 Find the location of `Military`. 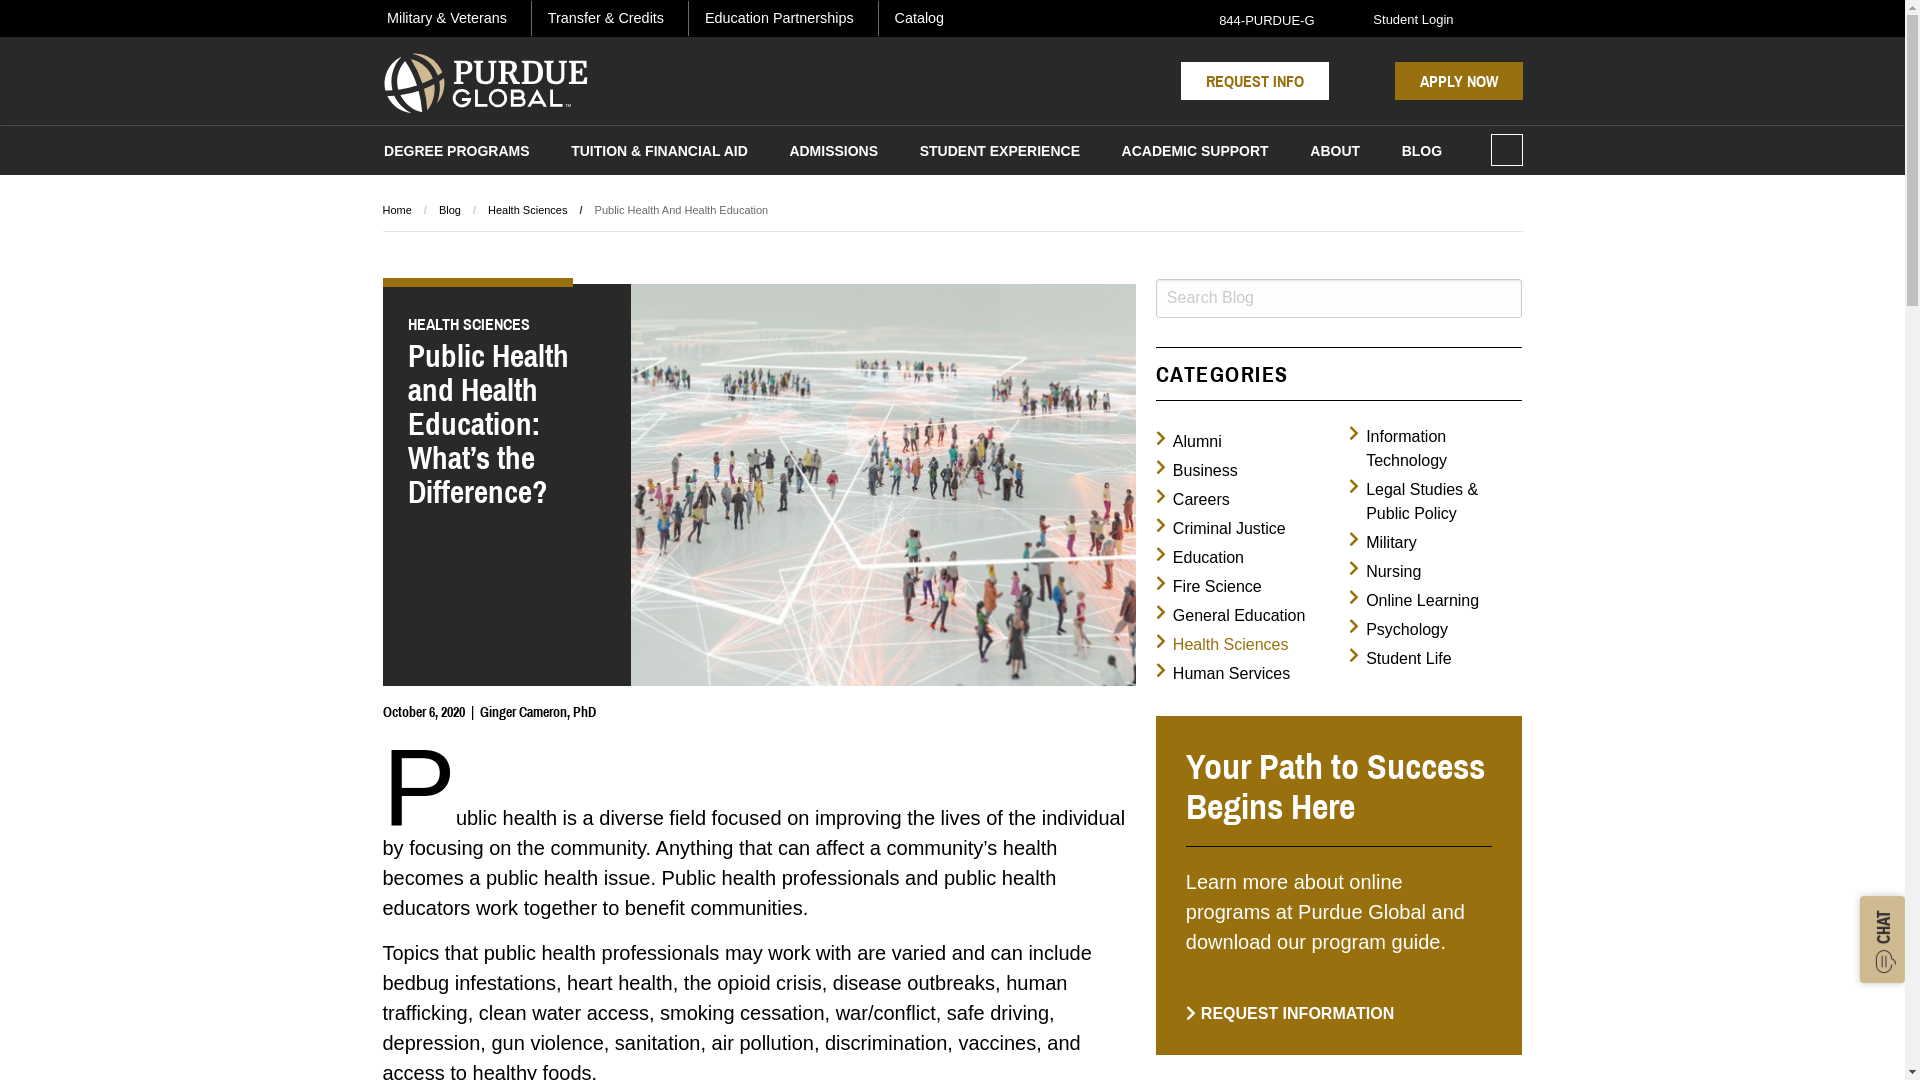

Military is located at coordinates (1383, 543).